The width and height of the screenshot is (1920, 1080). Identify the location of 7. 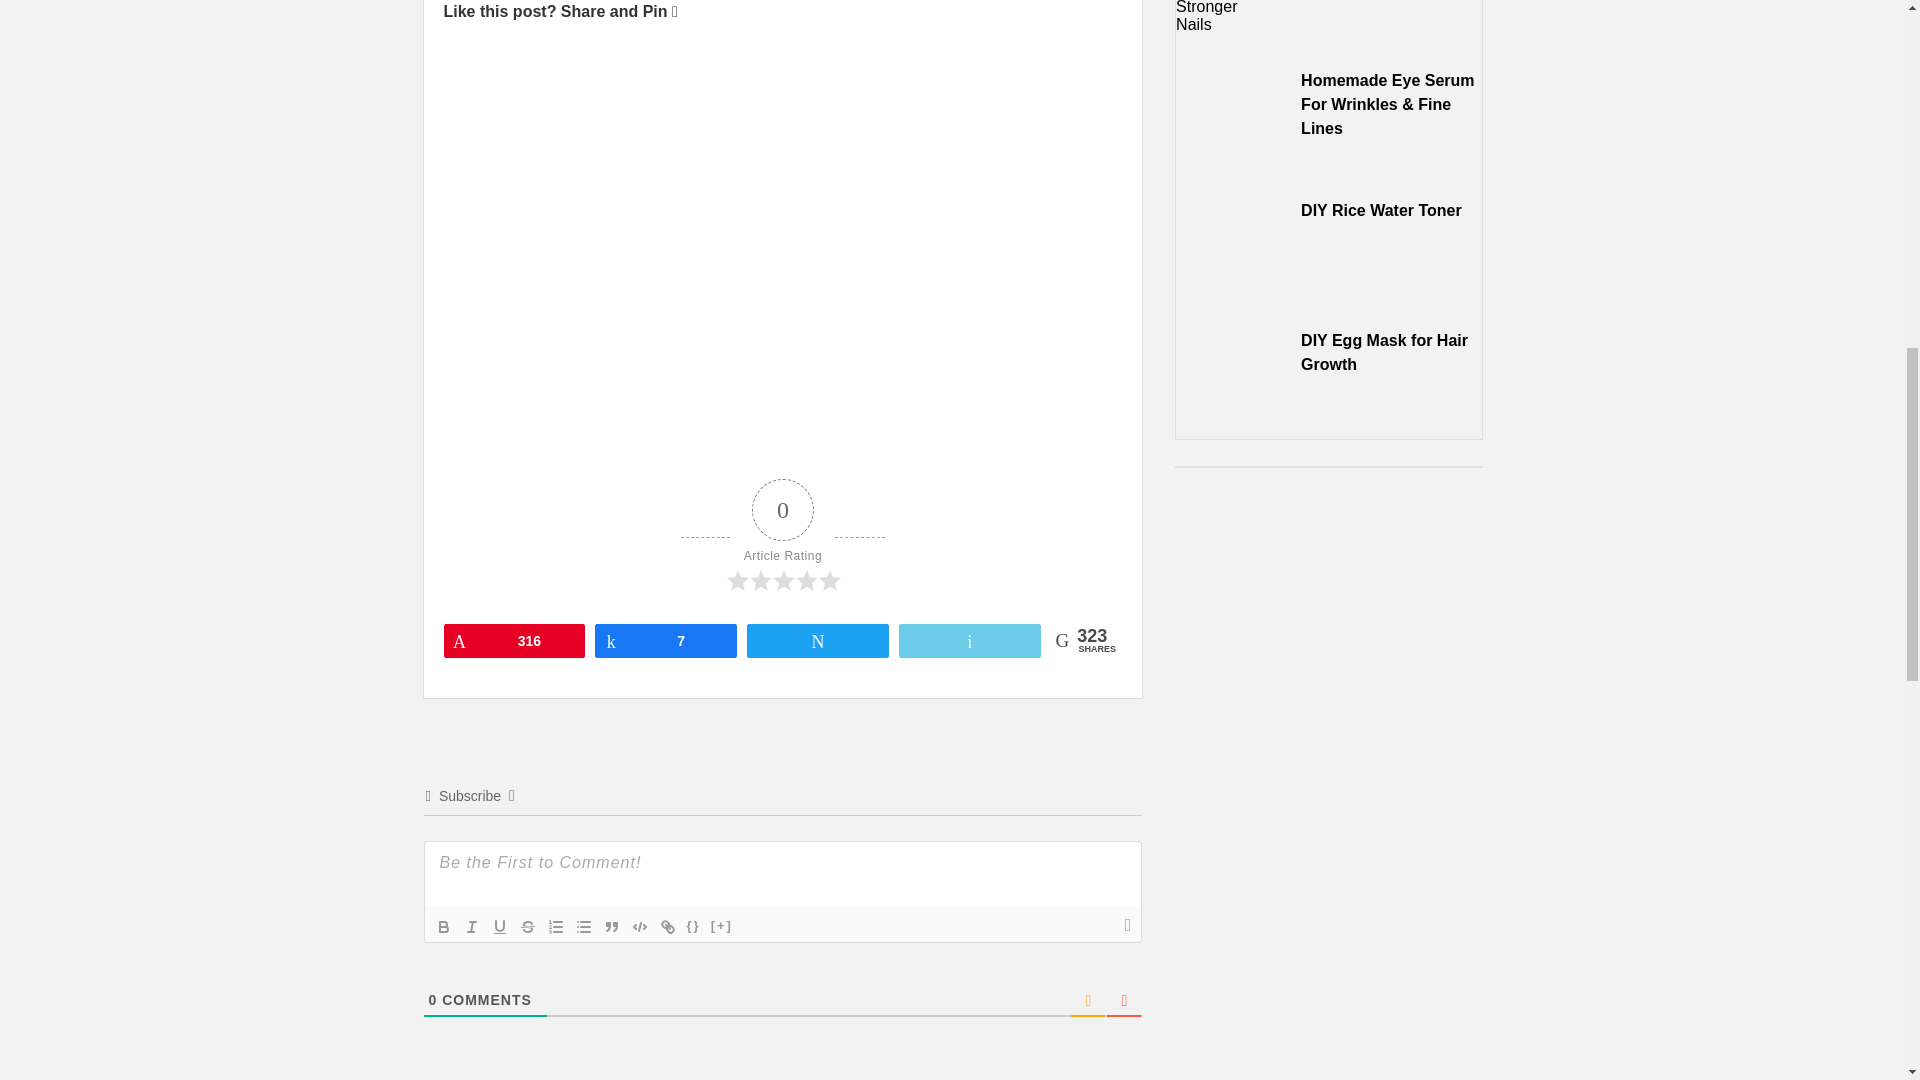
(665, 640).